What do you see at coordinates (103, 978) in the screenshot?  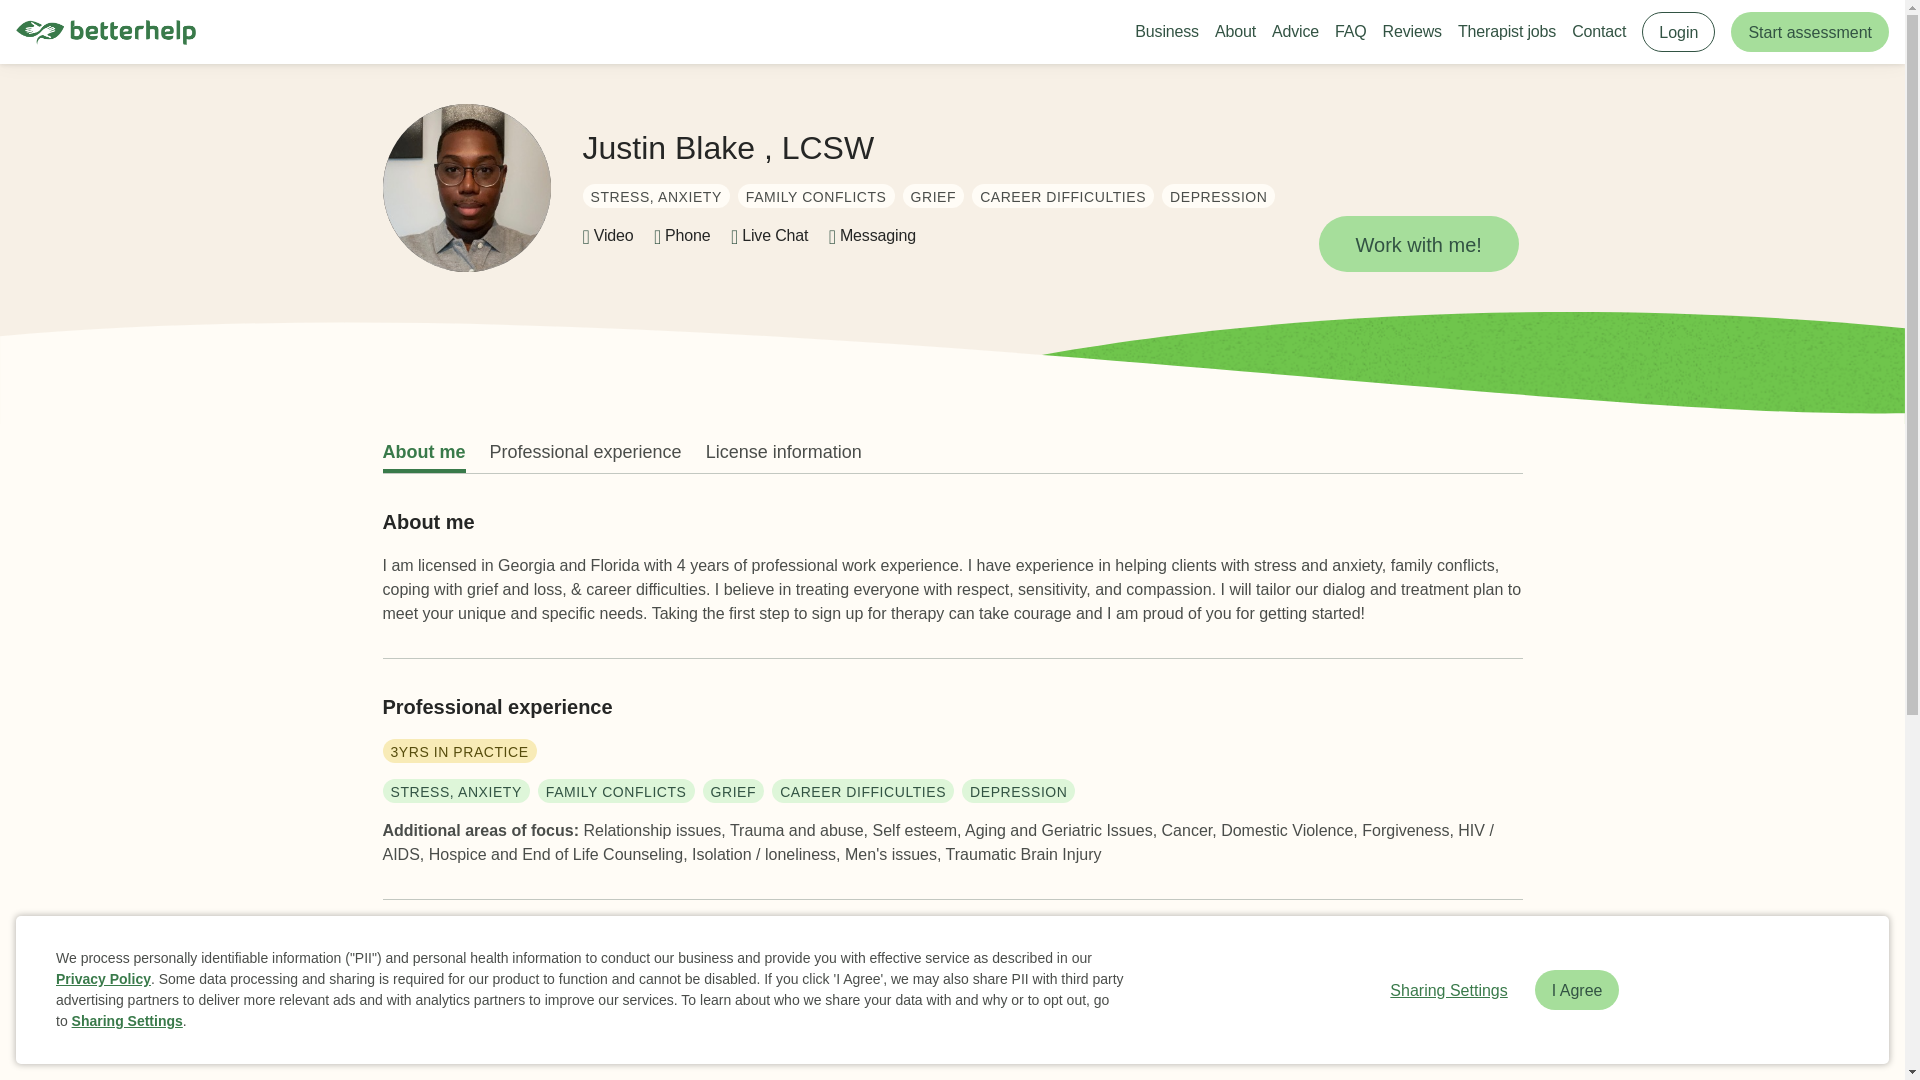 I see `Privacy Policy` at bounding box center [103, 978].